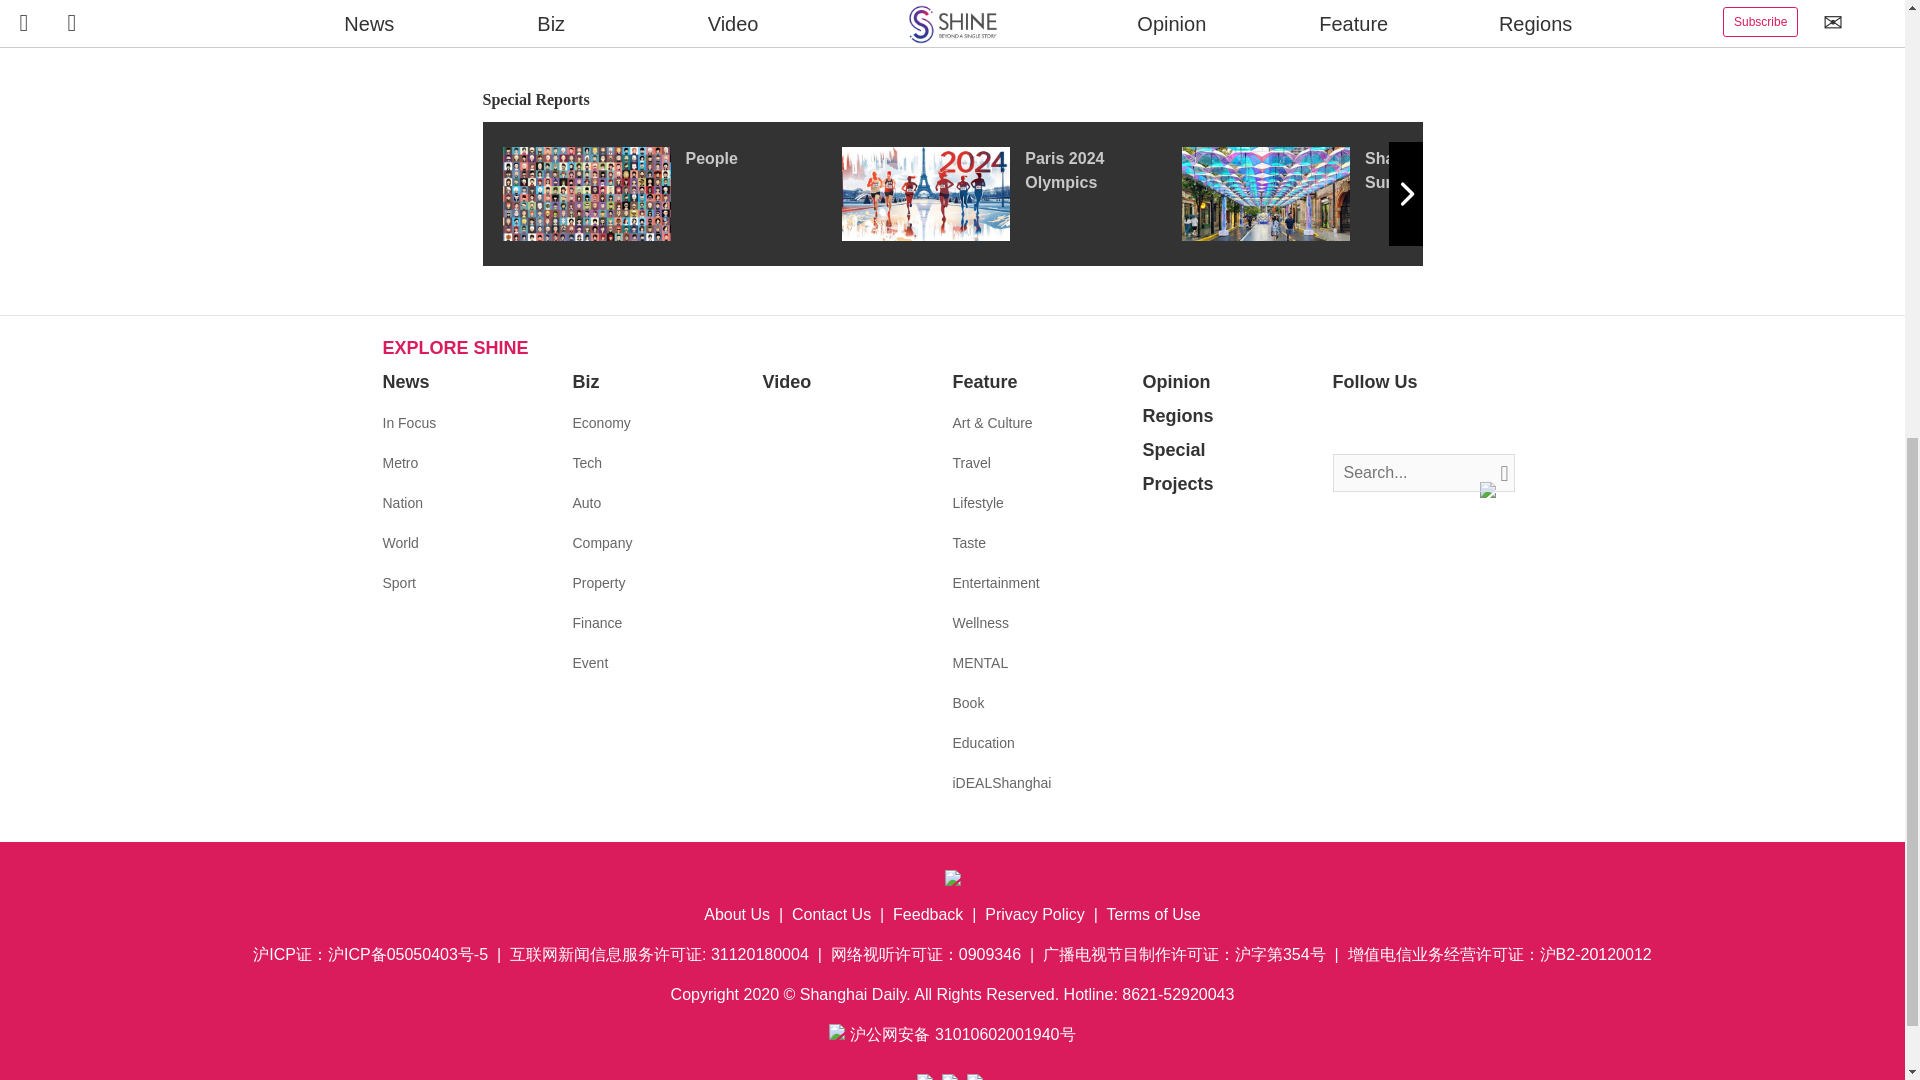  I want to click on News, so click(405, 382).